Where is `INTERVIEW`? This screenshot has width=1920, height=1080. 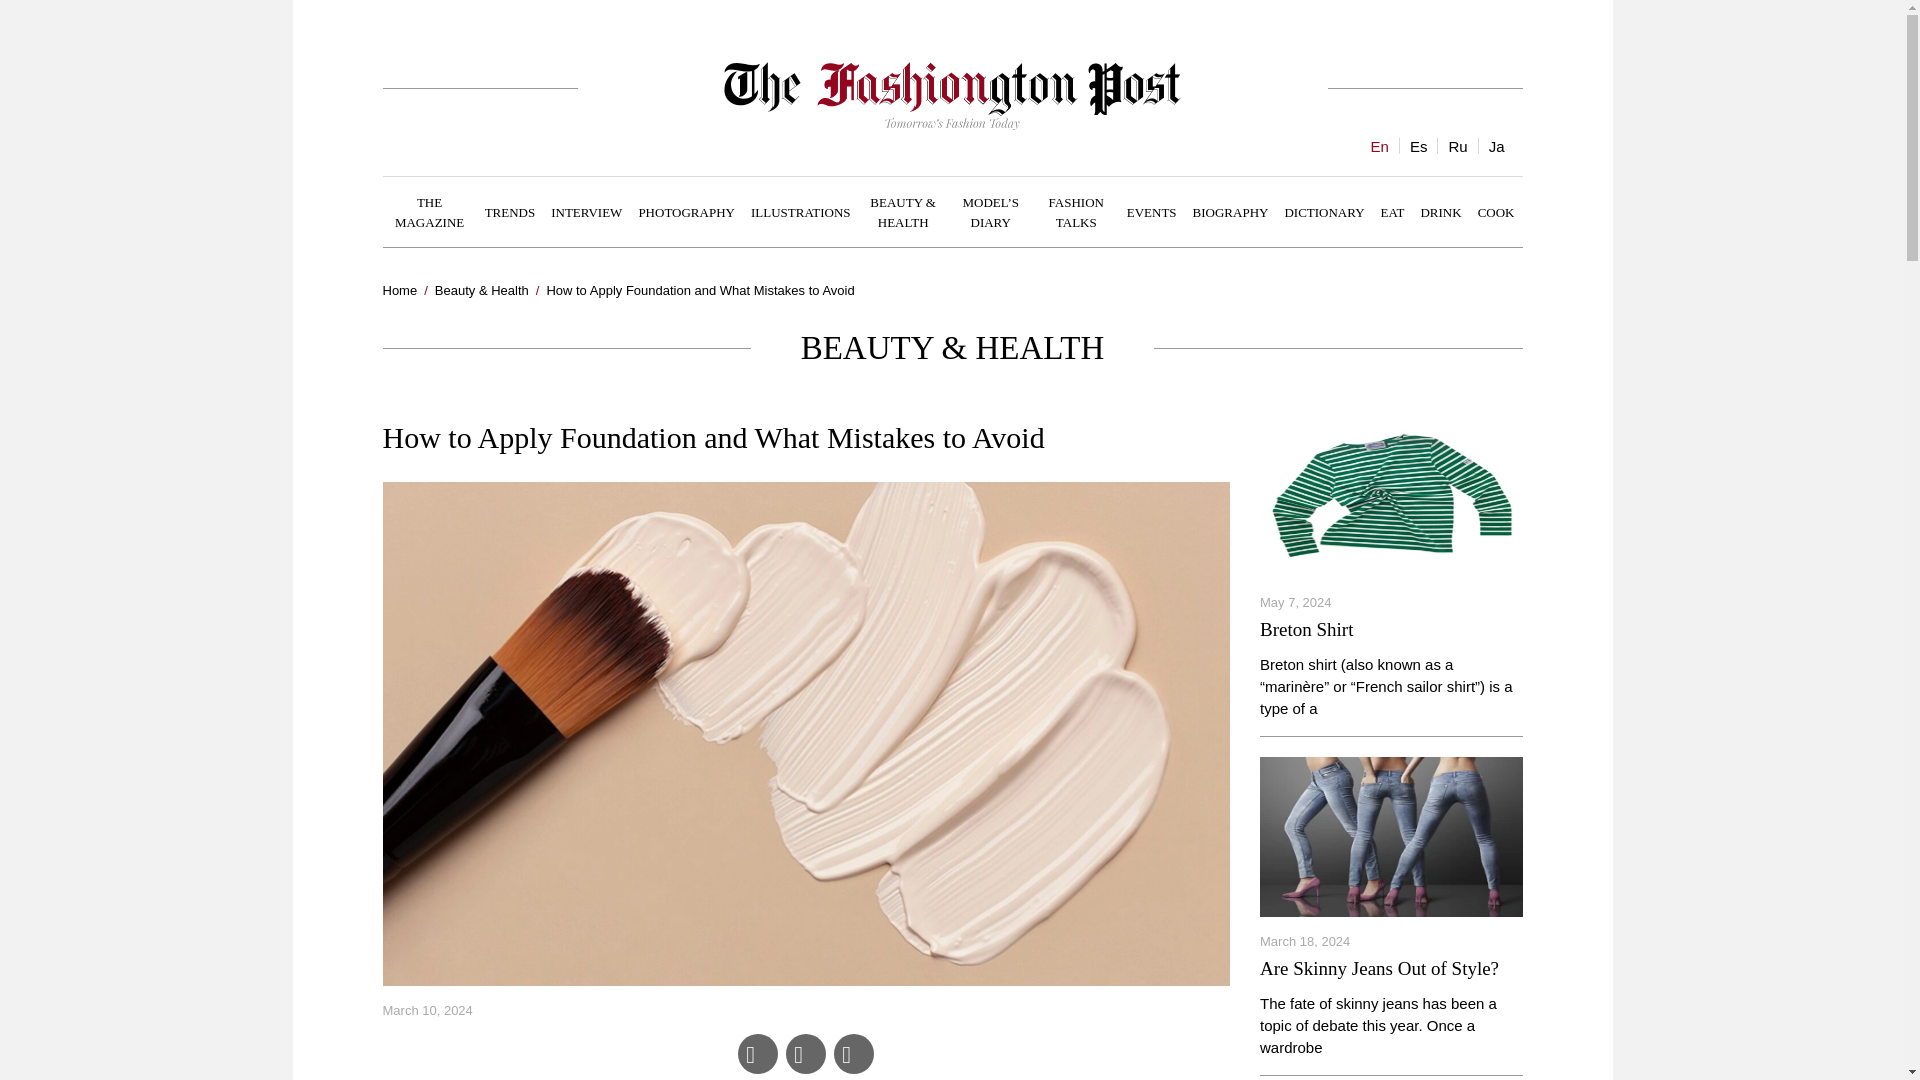 INTERVIEW is located at coordinates (586, 211).